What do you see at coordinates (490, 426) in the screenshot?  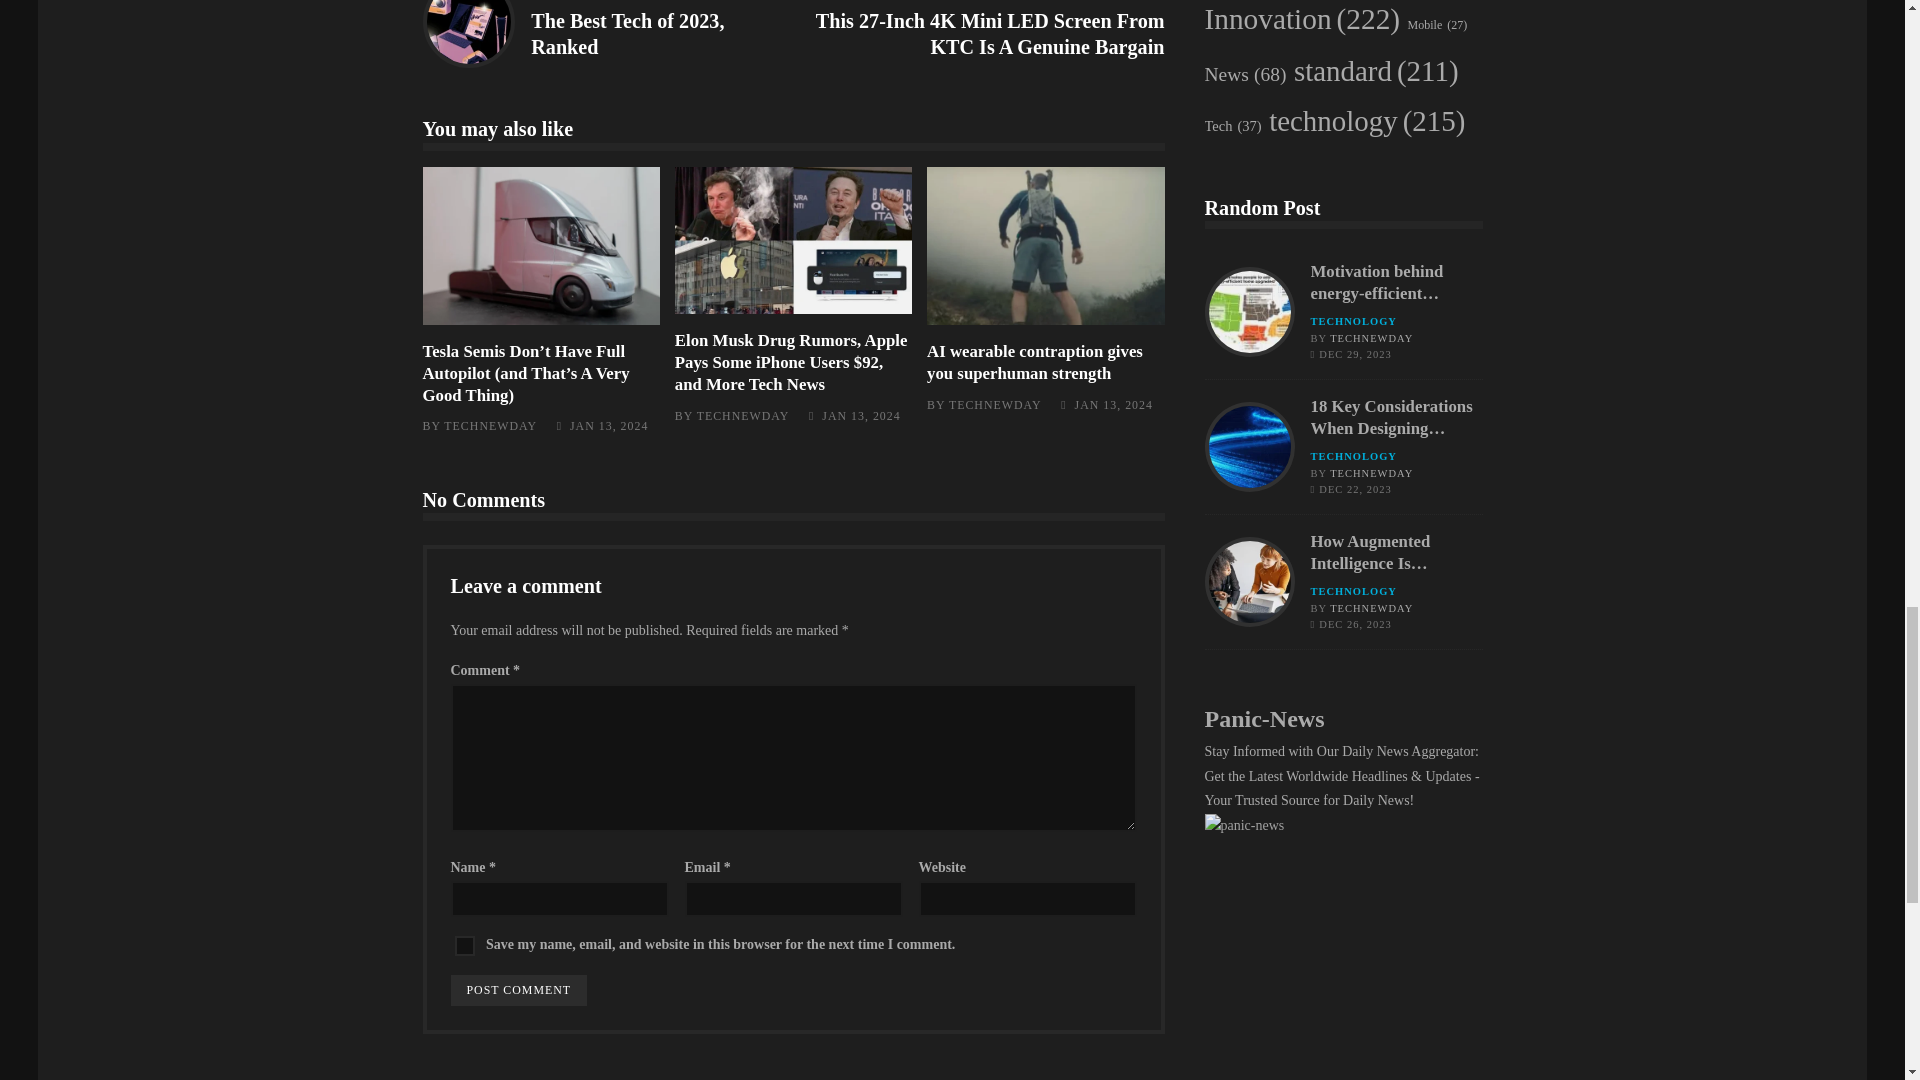 I see `TECHNEWDAY` at bounding box center [490, 426].